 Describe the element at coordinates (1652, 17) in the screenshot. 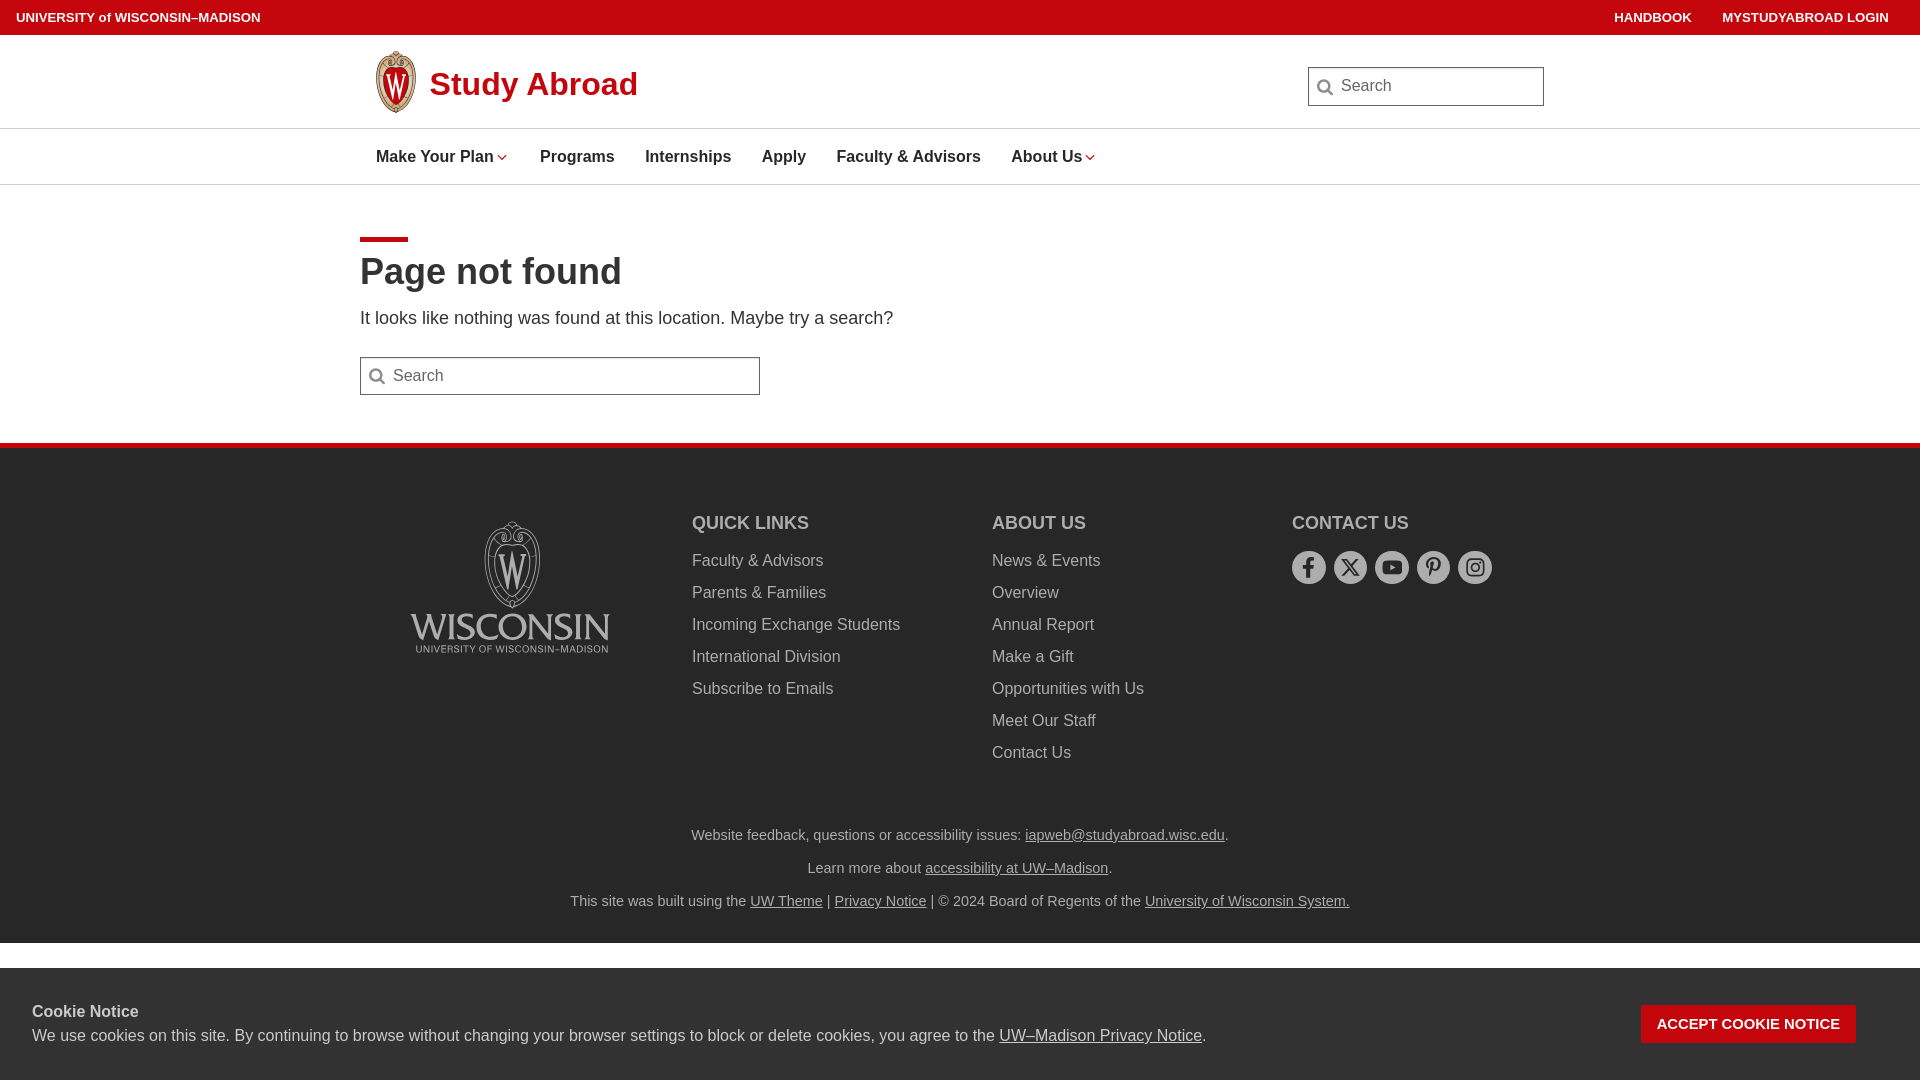

I see `HANDBOOK` at that location.